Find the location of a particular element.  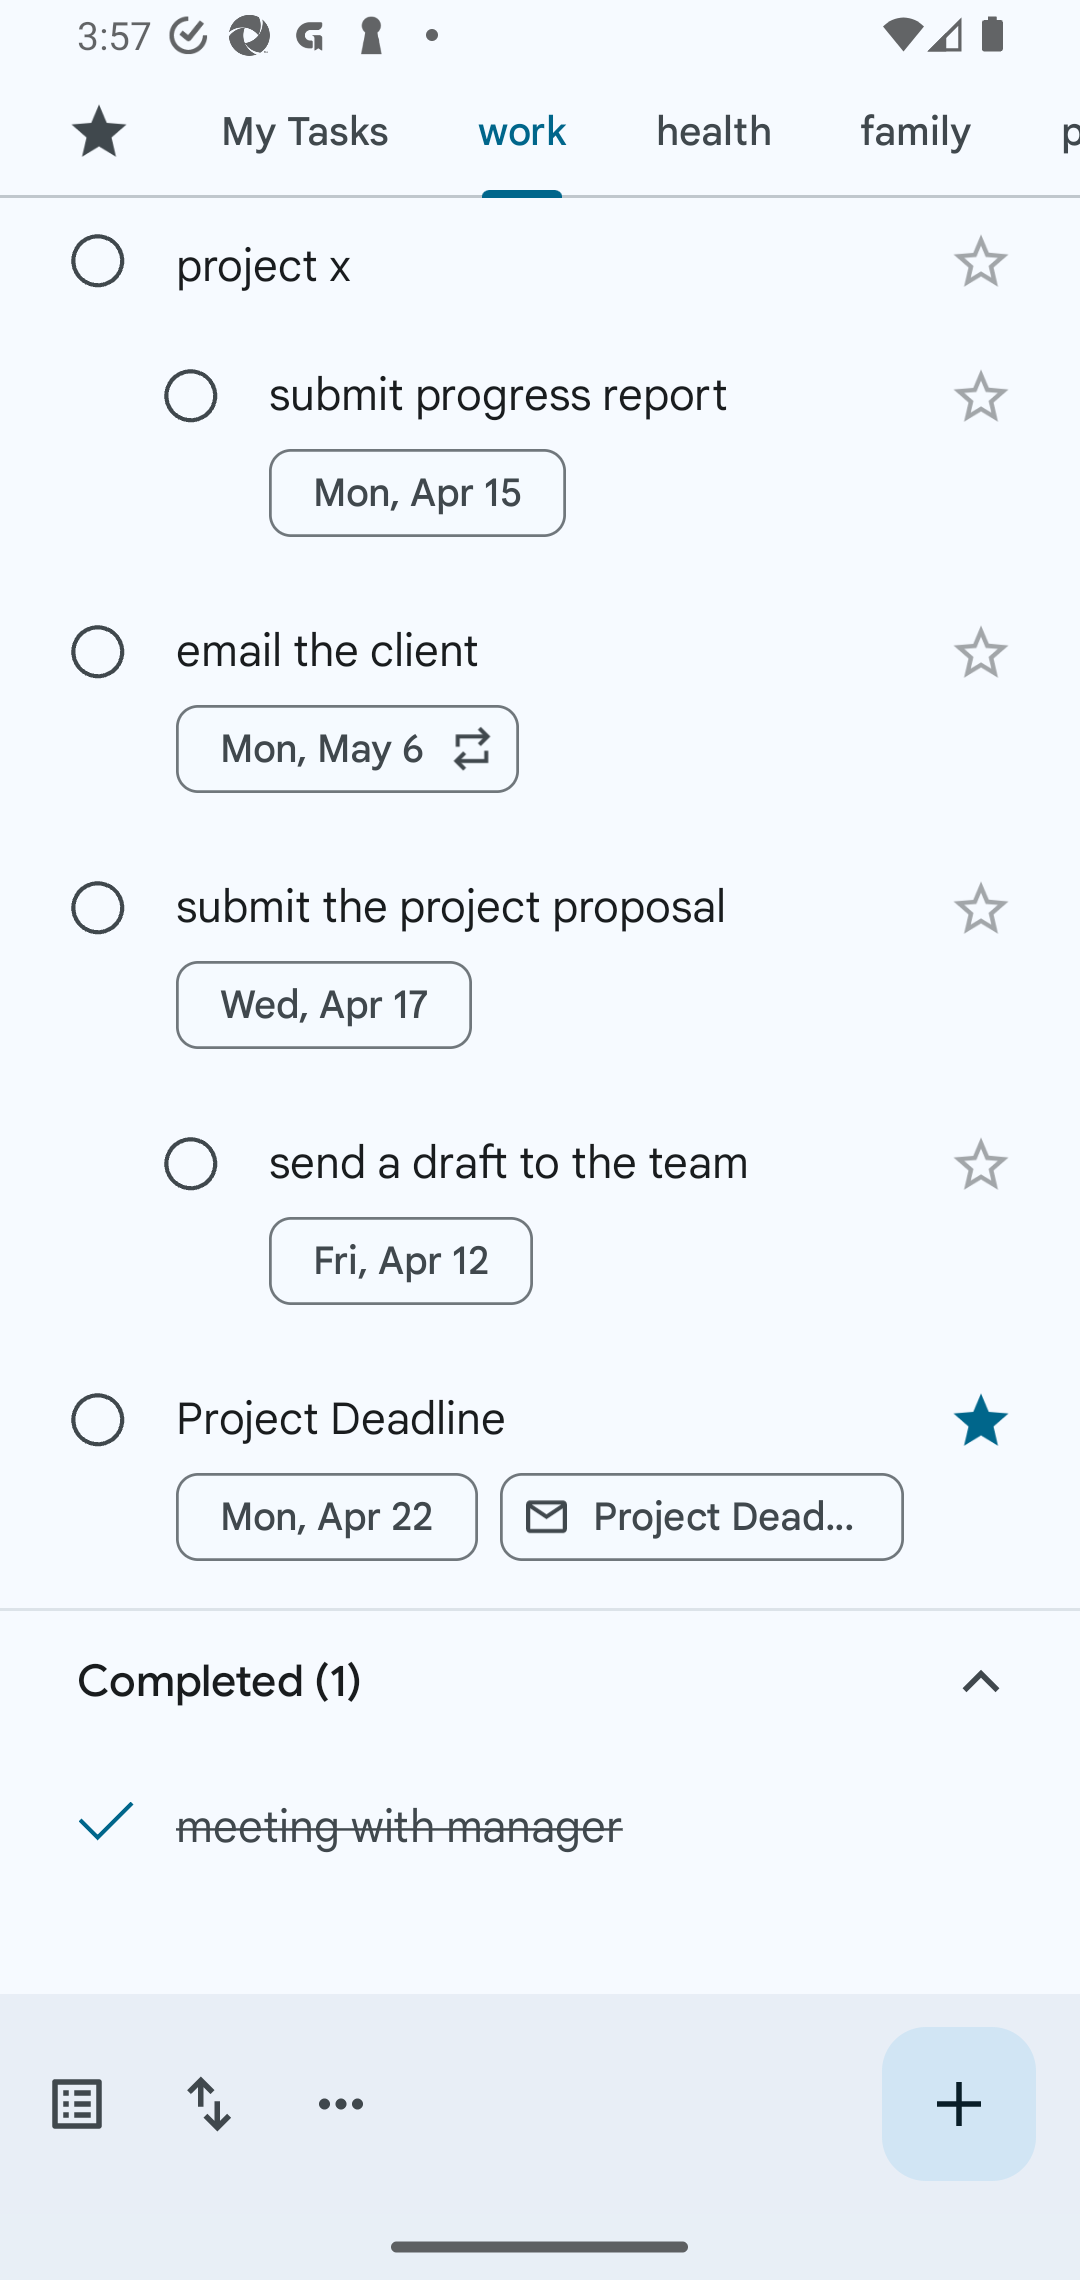

Create new task is located at coordinates (958, 2104).